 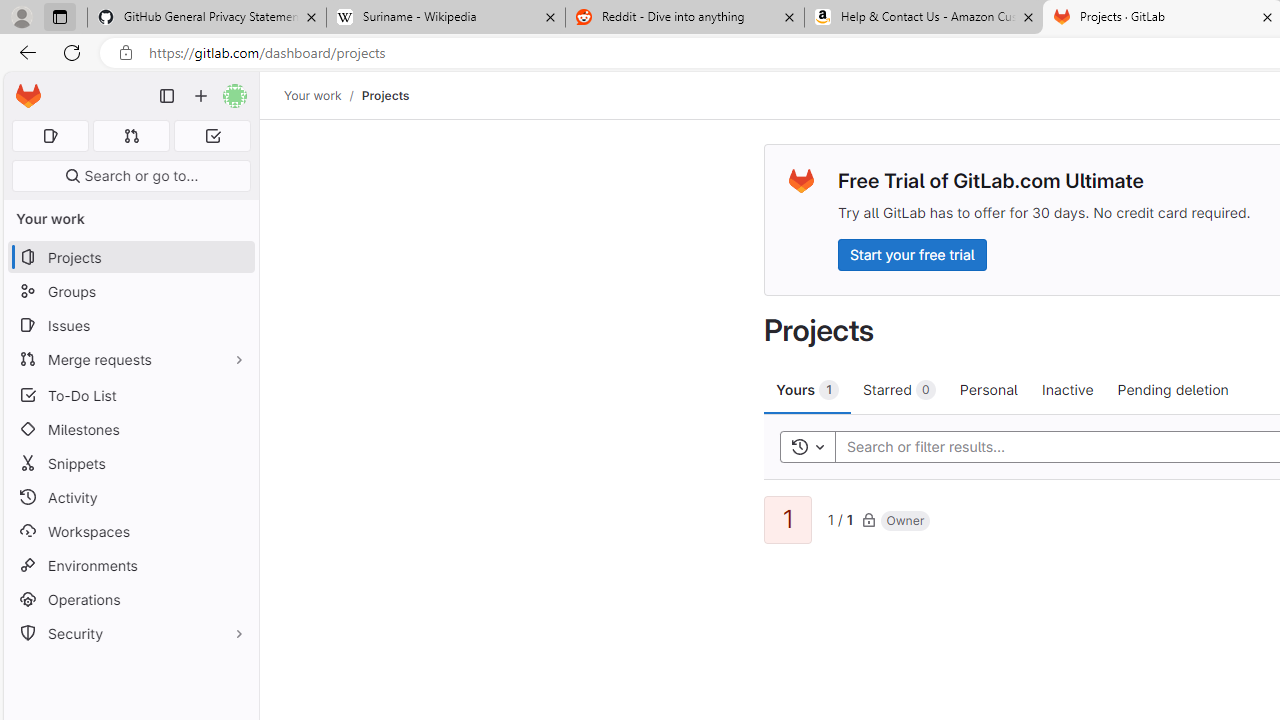 What do you see at coordinates (207, 18) in the screenshot?
I see `GitHub General Privacy Statement - GitHub Docs` at bounding box center [207, 18].